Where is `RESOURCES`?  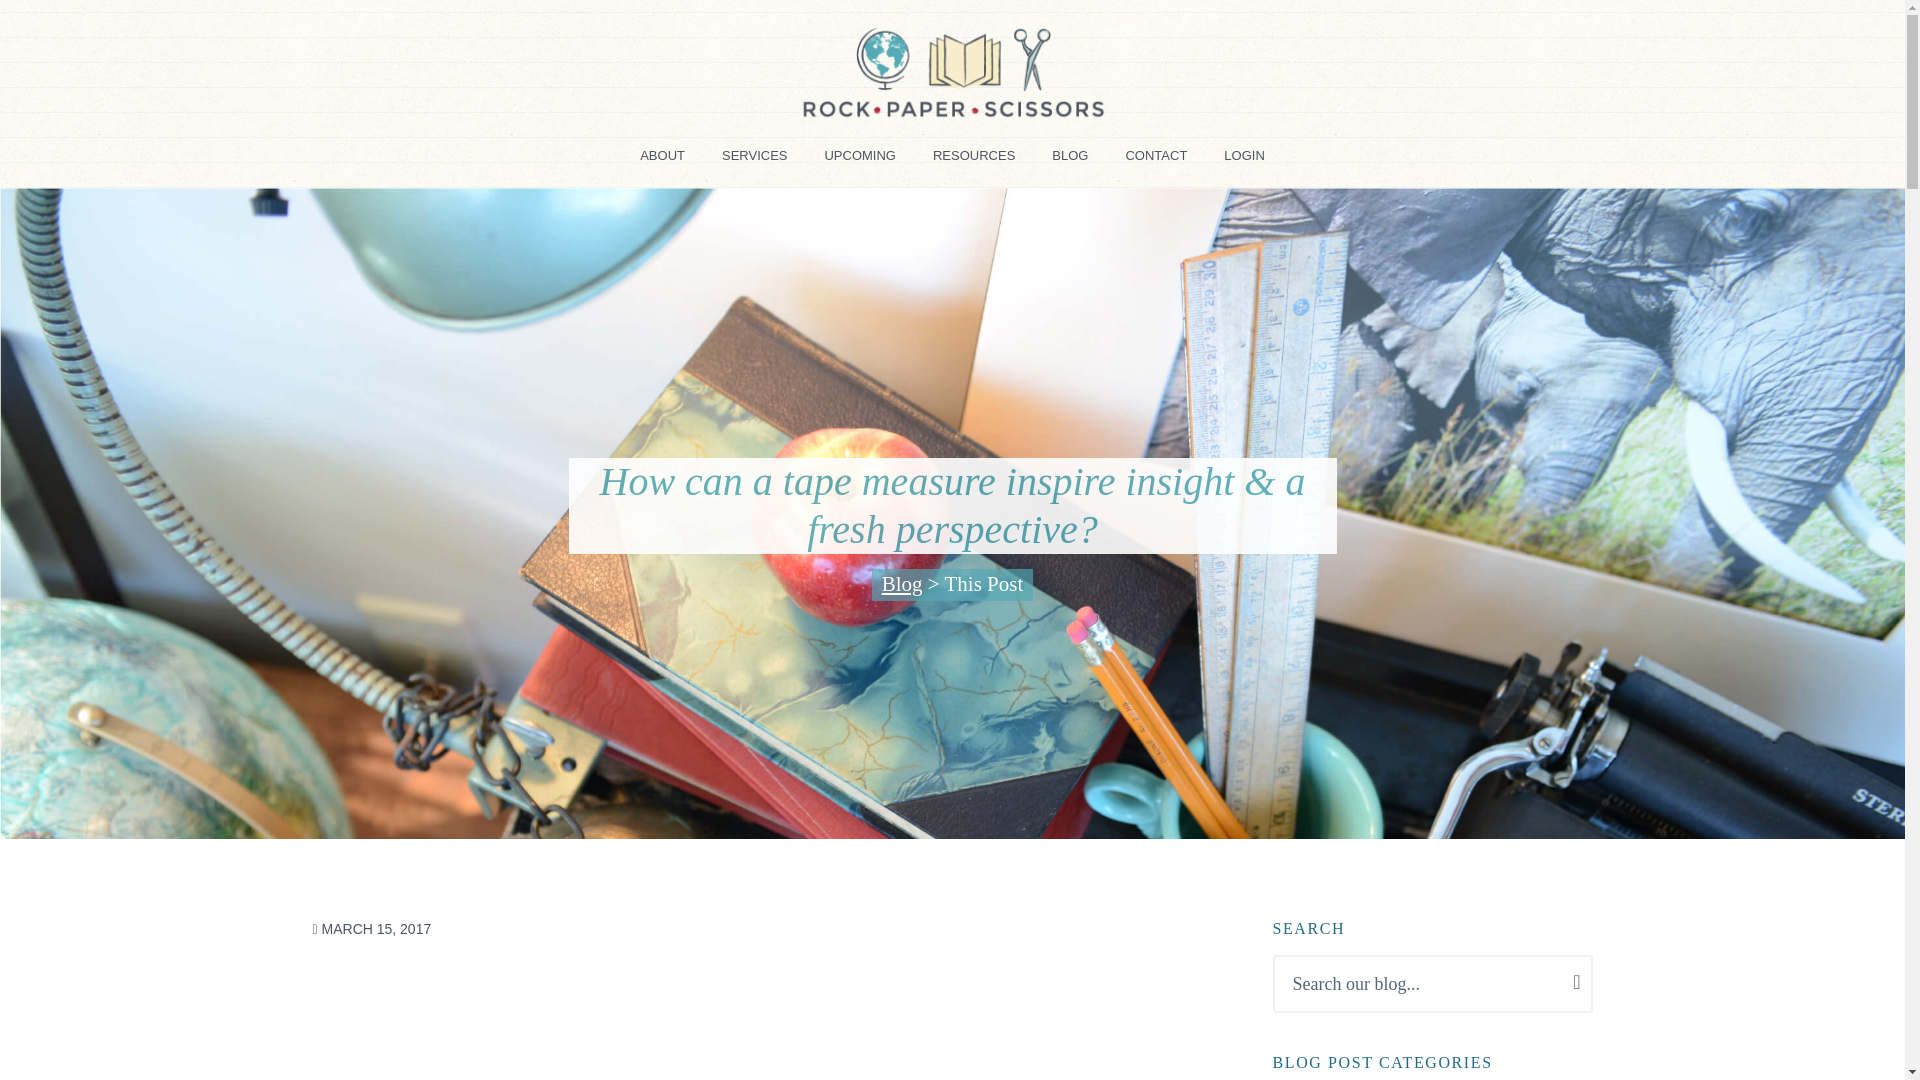 RESOURCES is located at coordinates (974, 162).